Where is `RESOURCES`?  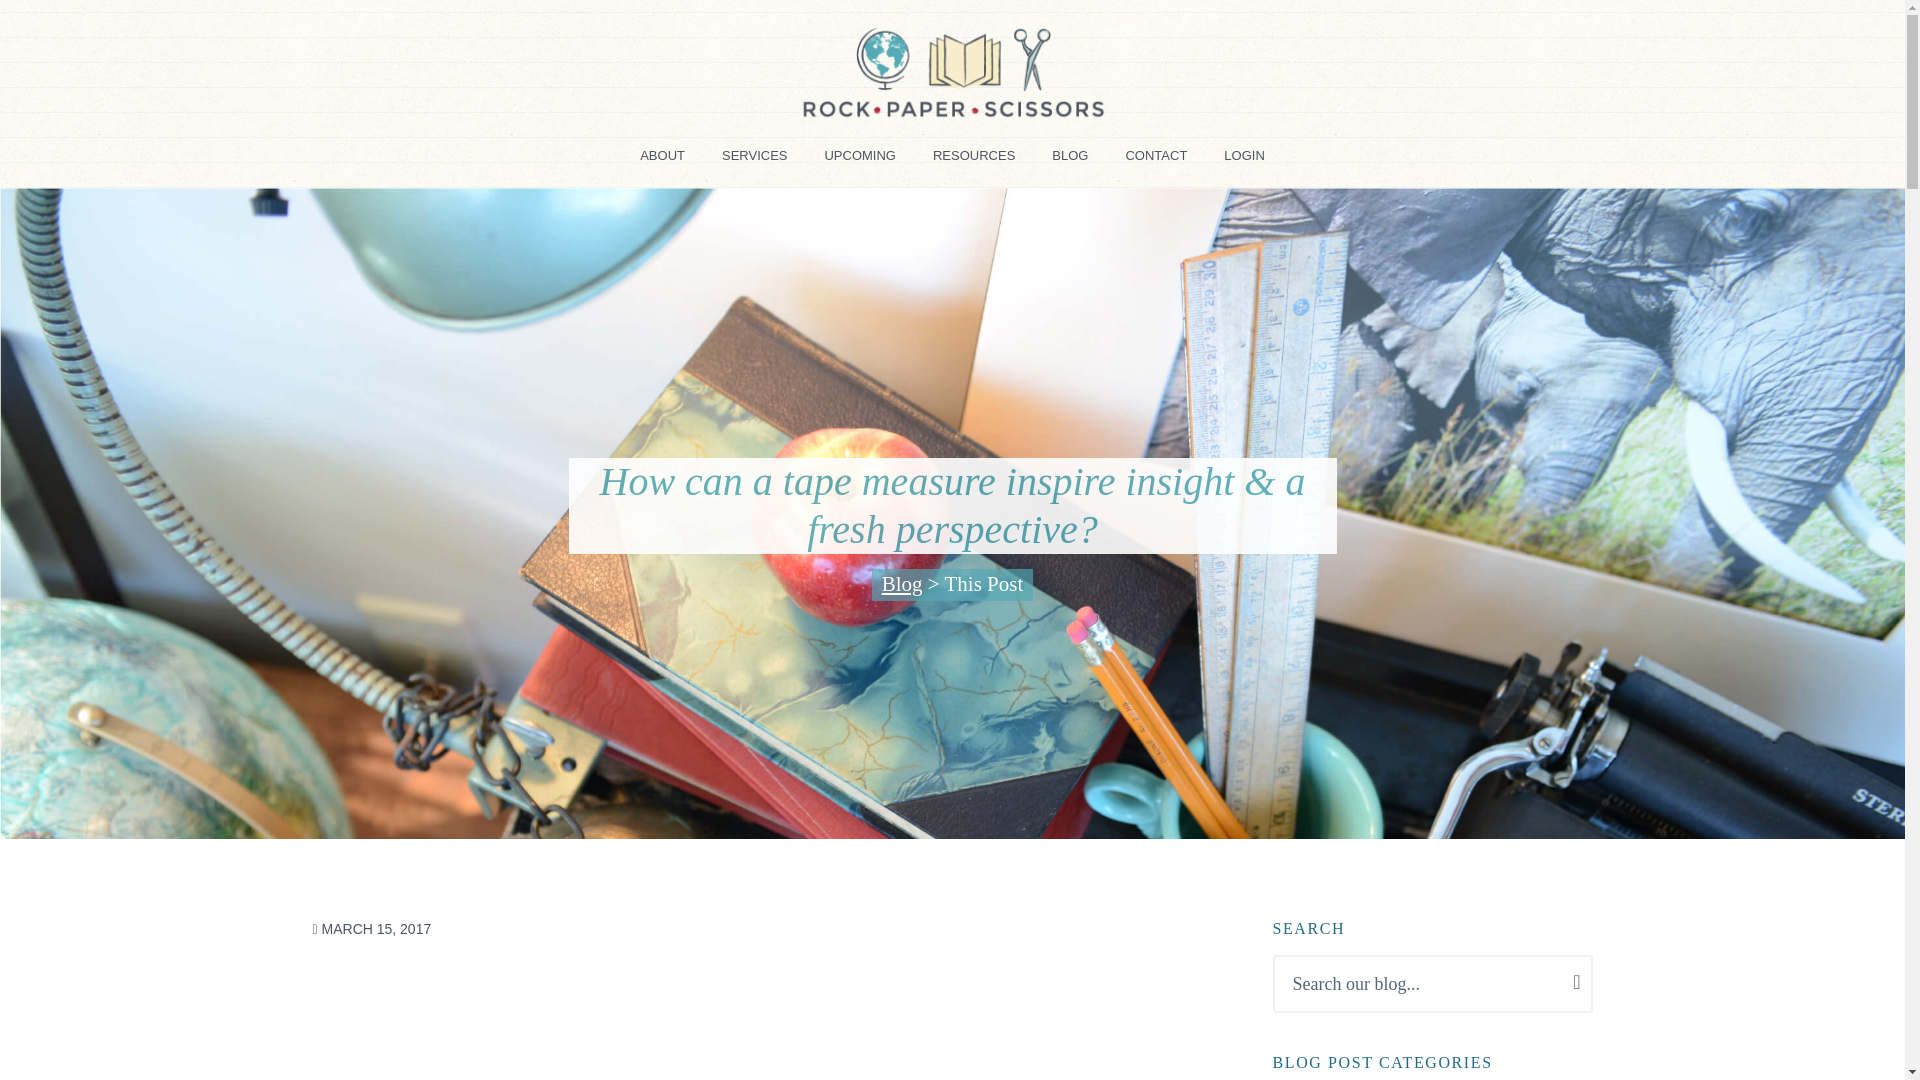 RESOURCES is located at coordinates (974, 162).